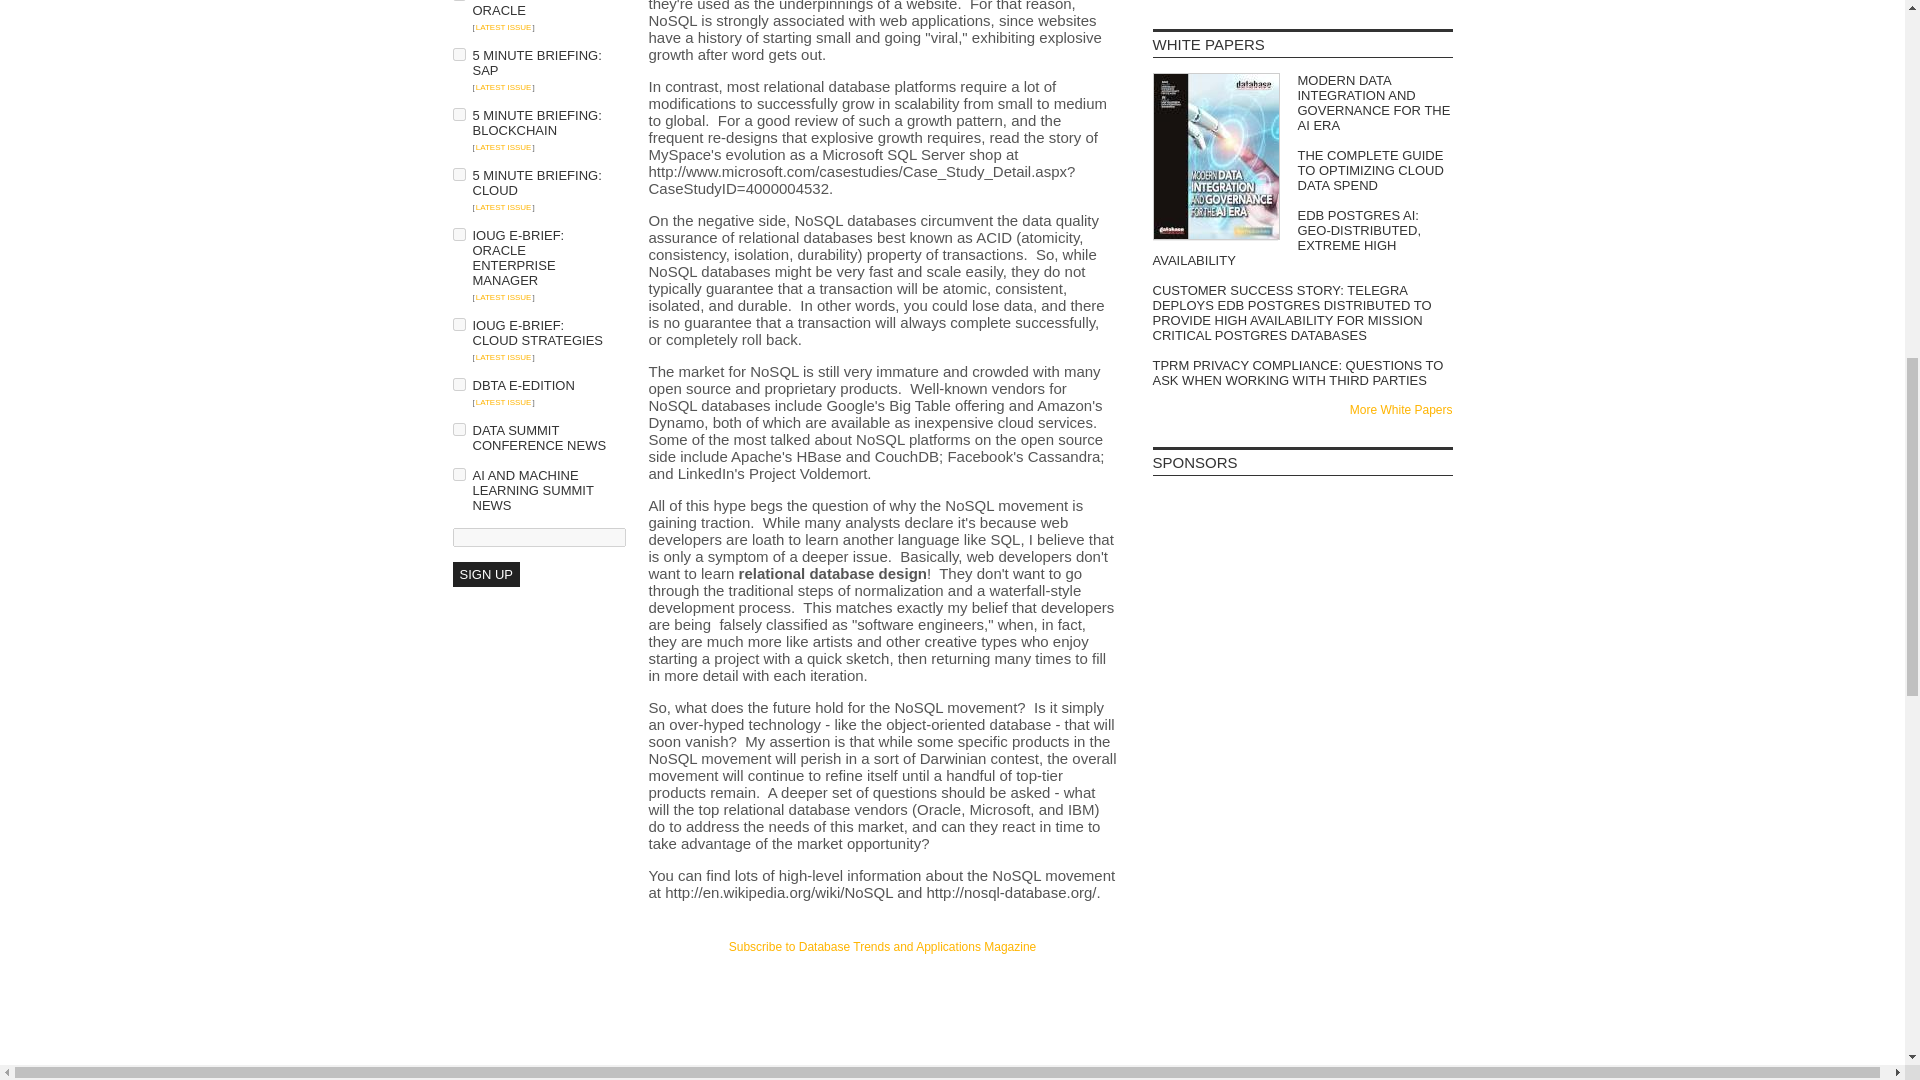 The width and height of the screenshot is (1920, 1080). Describe the element at coordinates (484, 574) in the screenshot. I see `Sign Up` at that location.